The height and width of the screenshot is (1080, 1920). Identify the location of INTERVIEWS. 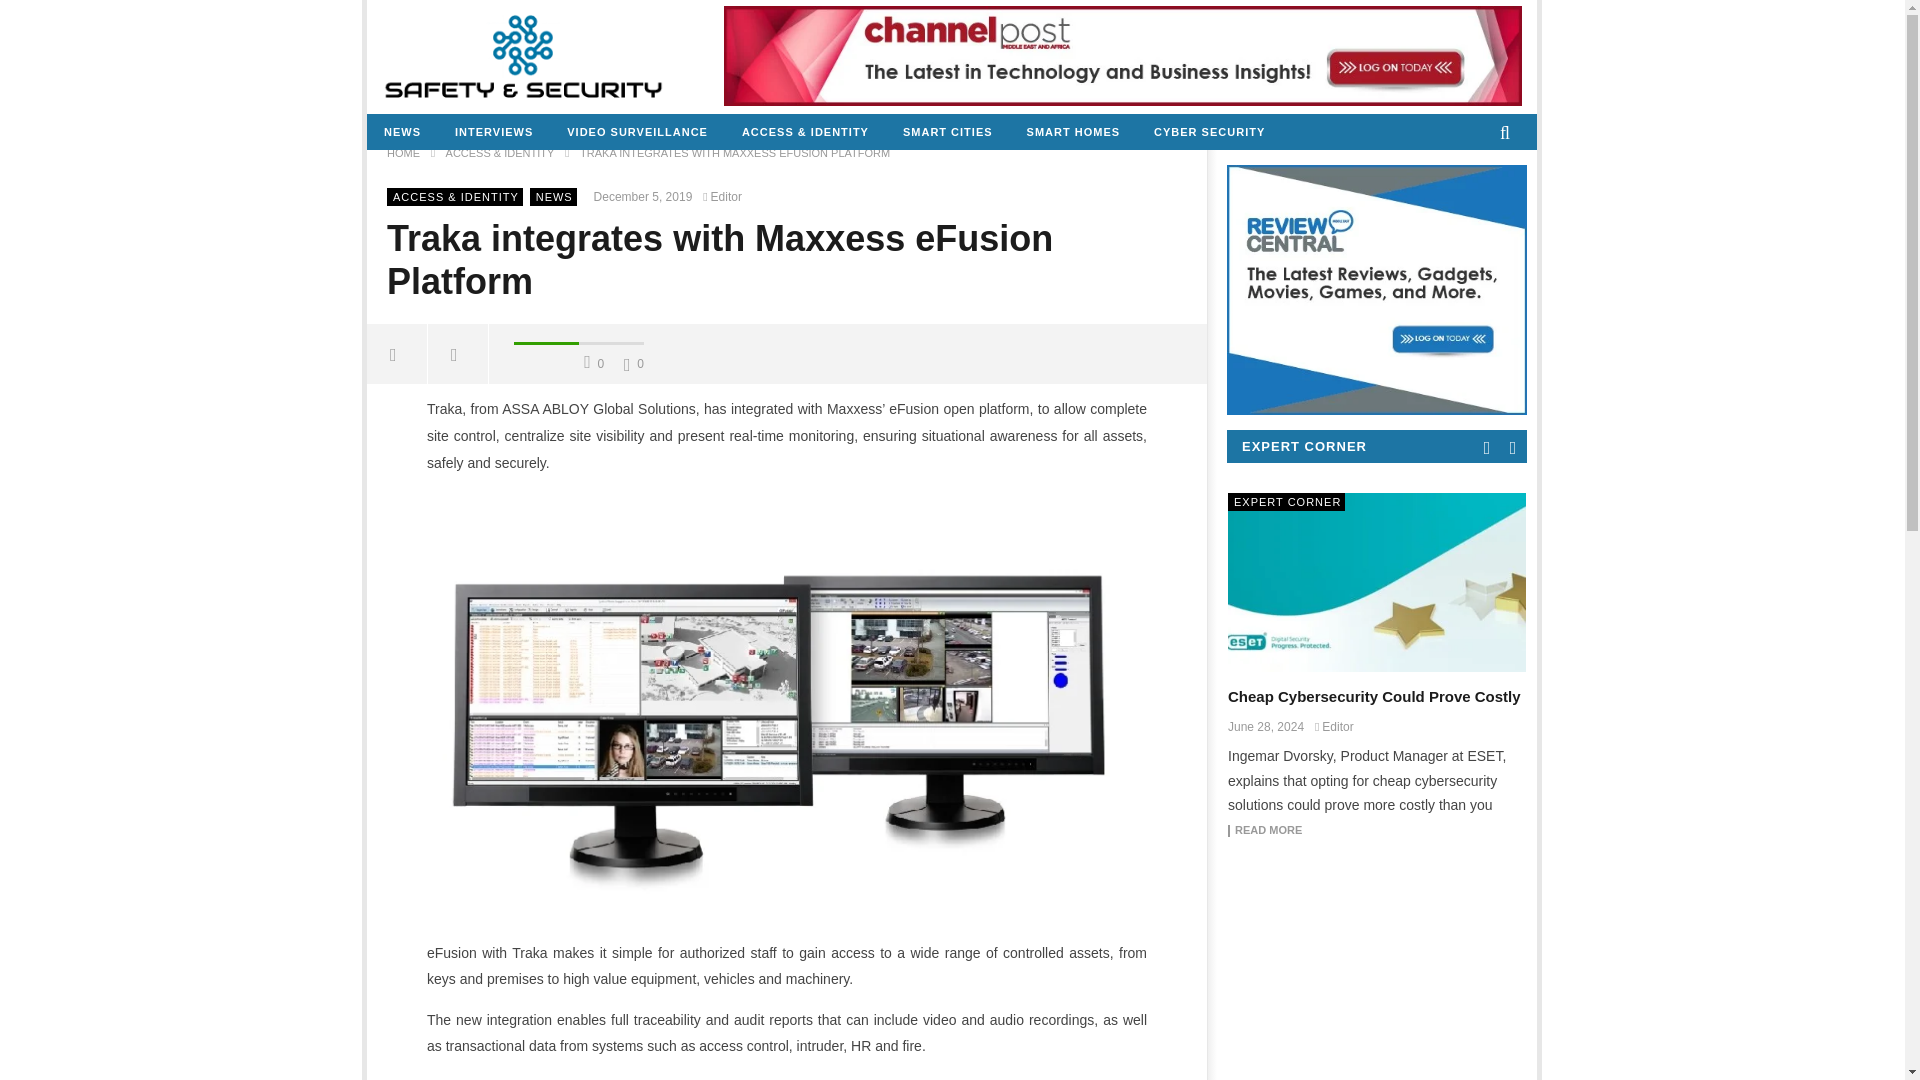
(493, 132).